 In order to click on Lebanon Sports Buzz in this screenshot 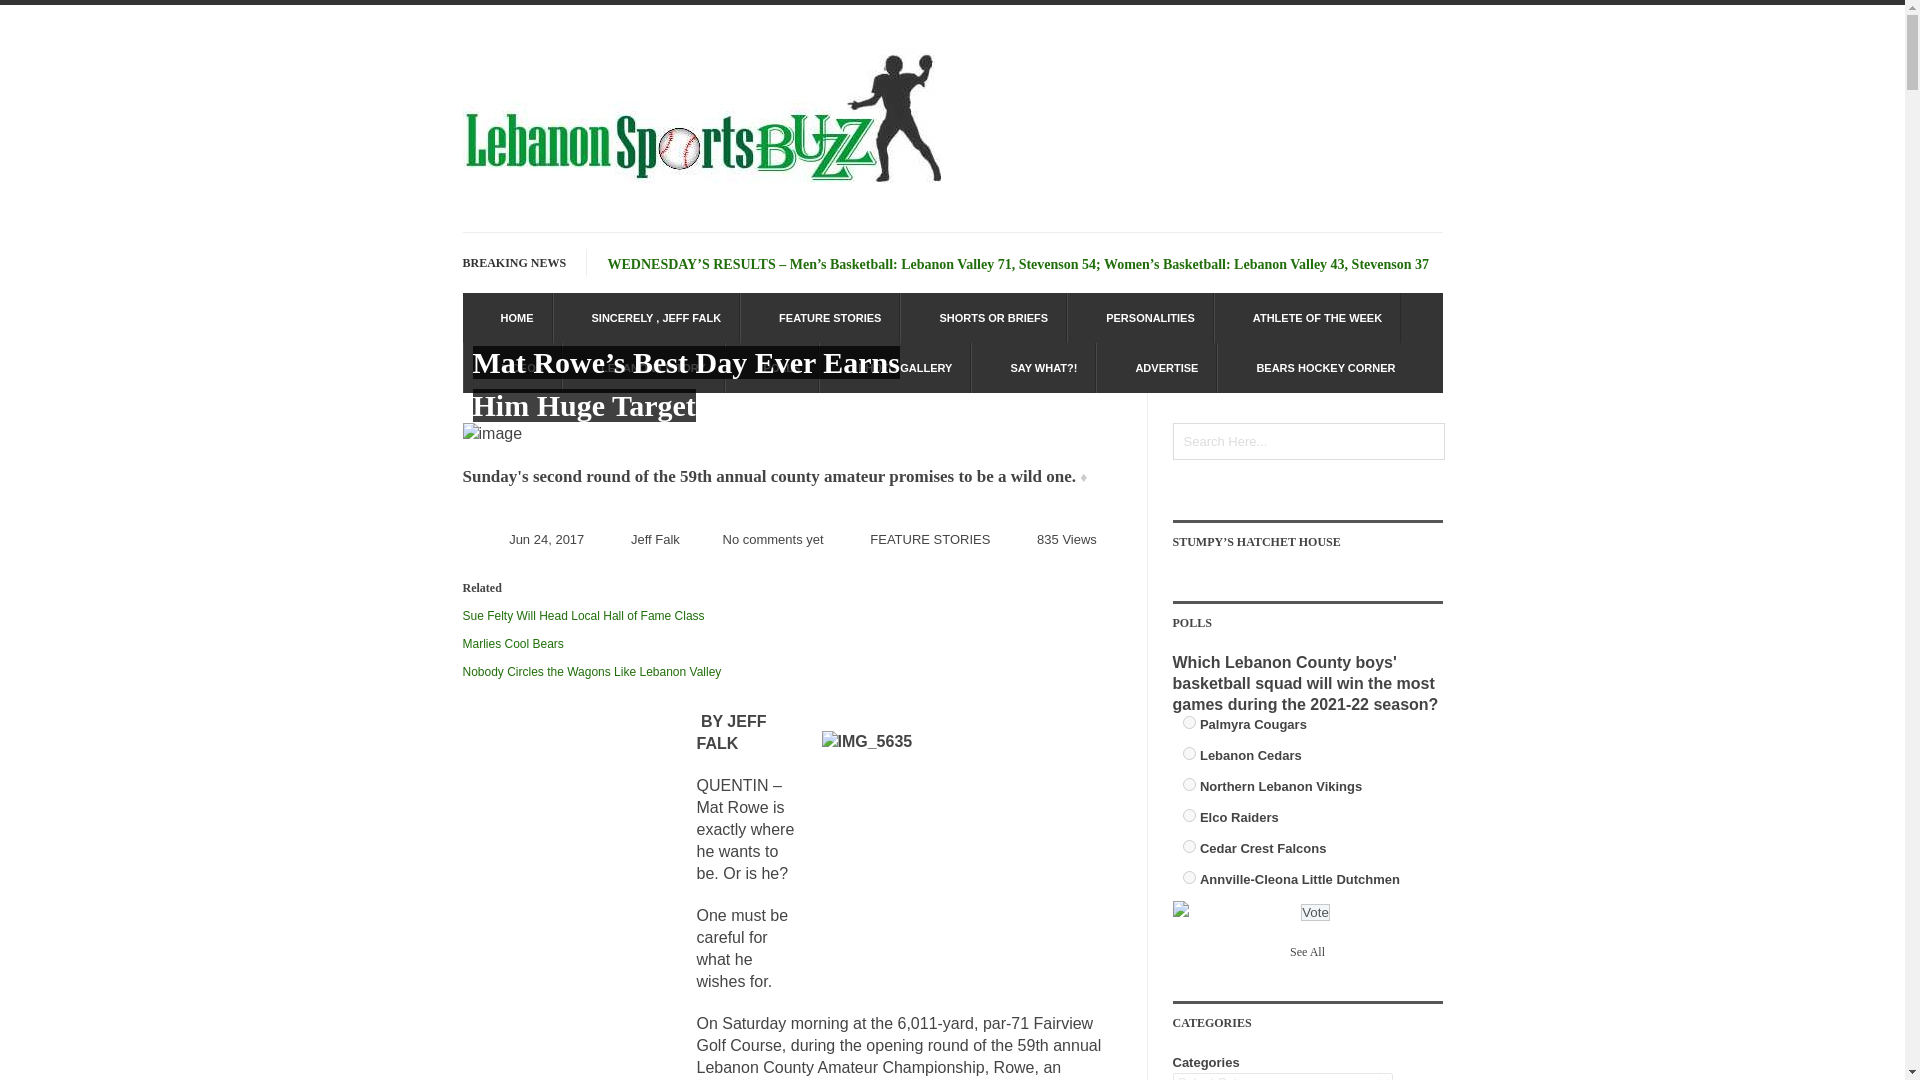, I will do `click(701, 190)`.